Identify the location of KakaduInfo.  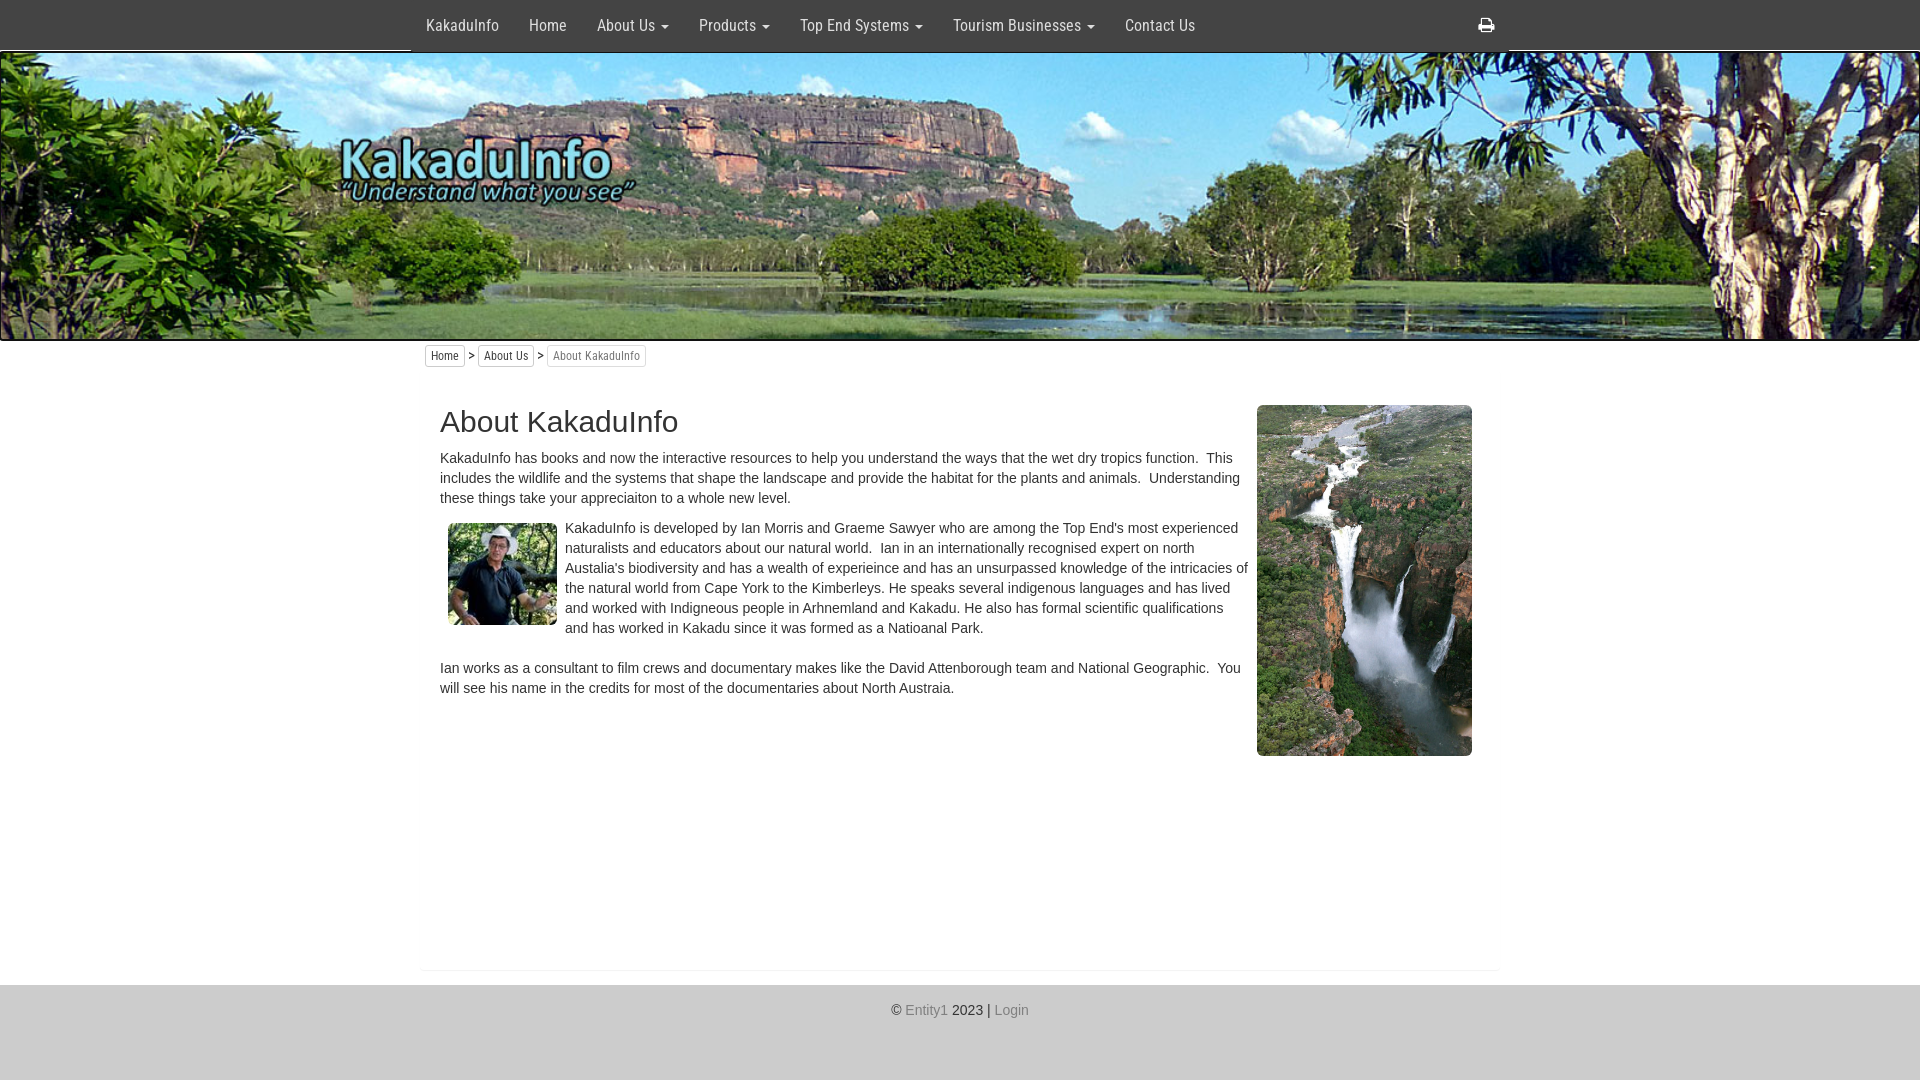
(462, 26).